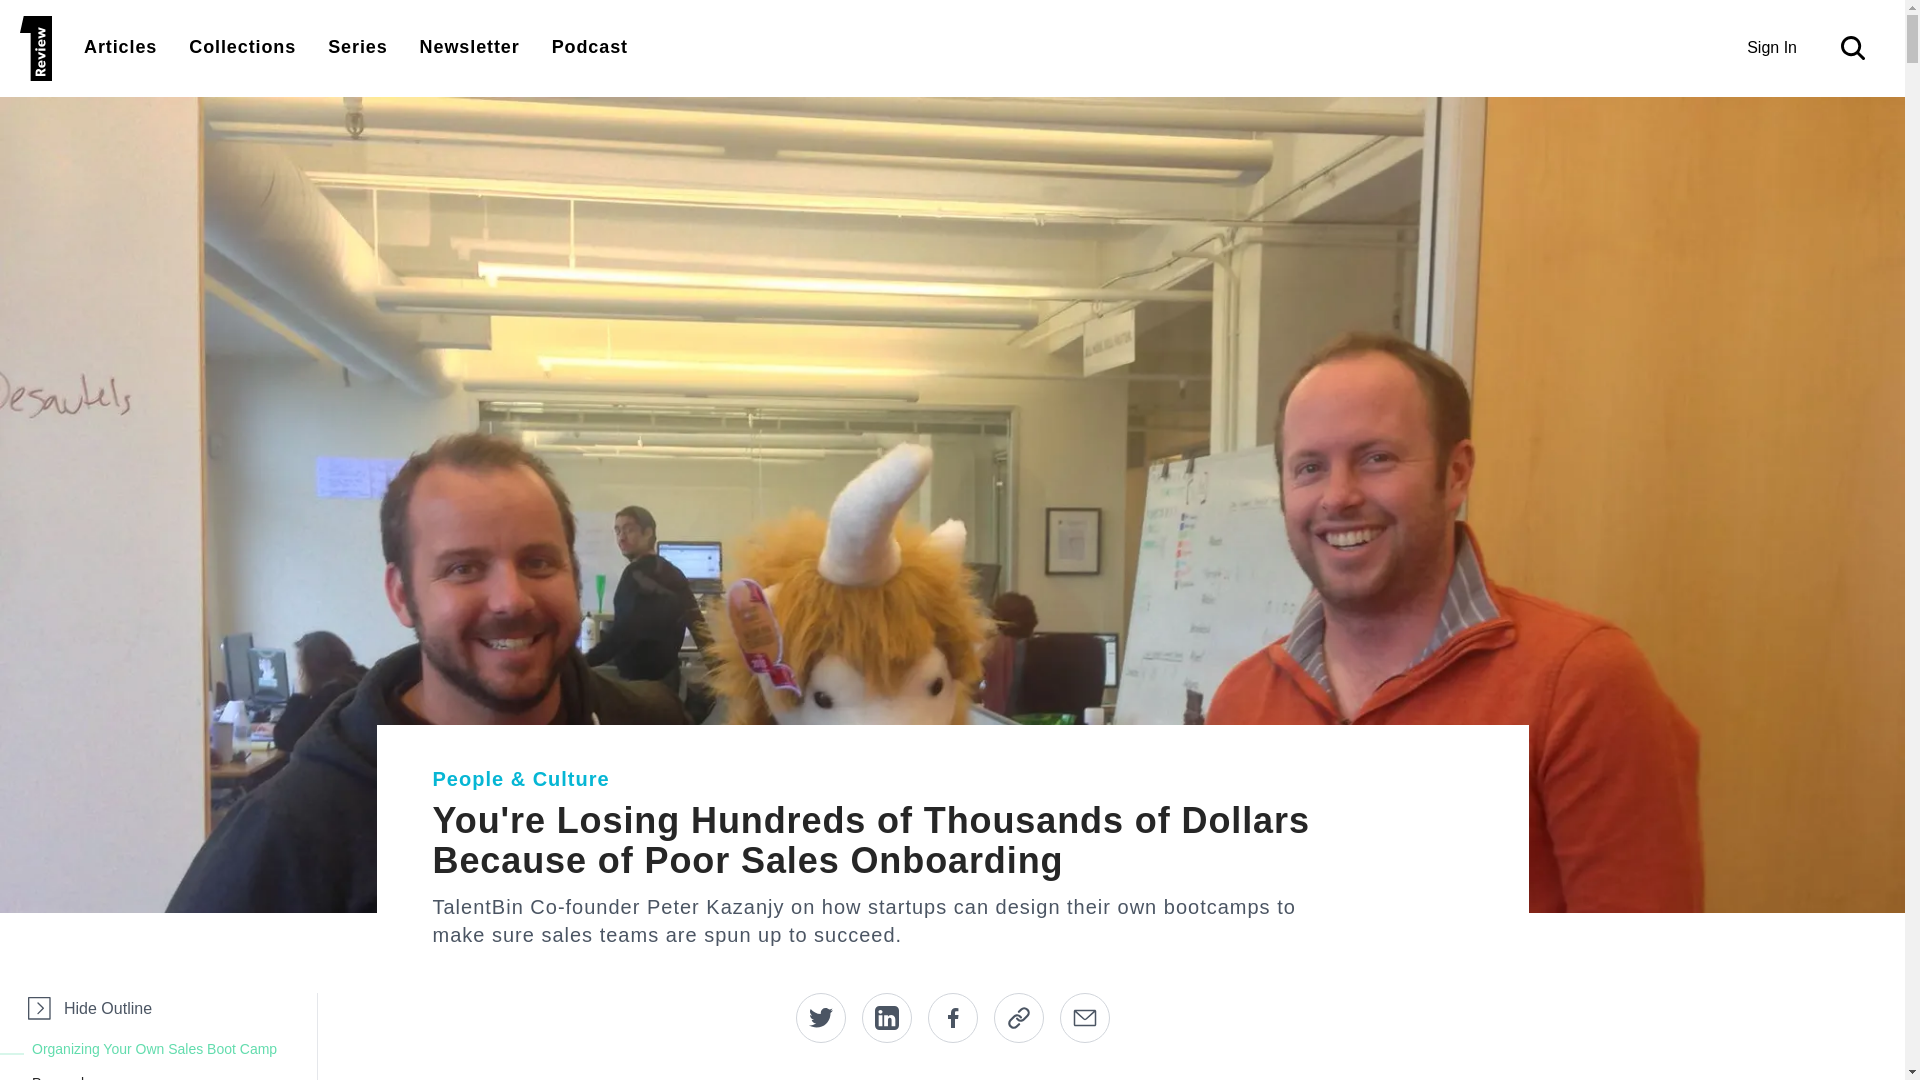 The image size is (1920, 1080). What do you see at coordinates (1084, 1018) in the screenshot?
I see `Share by email` at bounding box center [1084, 1018].